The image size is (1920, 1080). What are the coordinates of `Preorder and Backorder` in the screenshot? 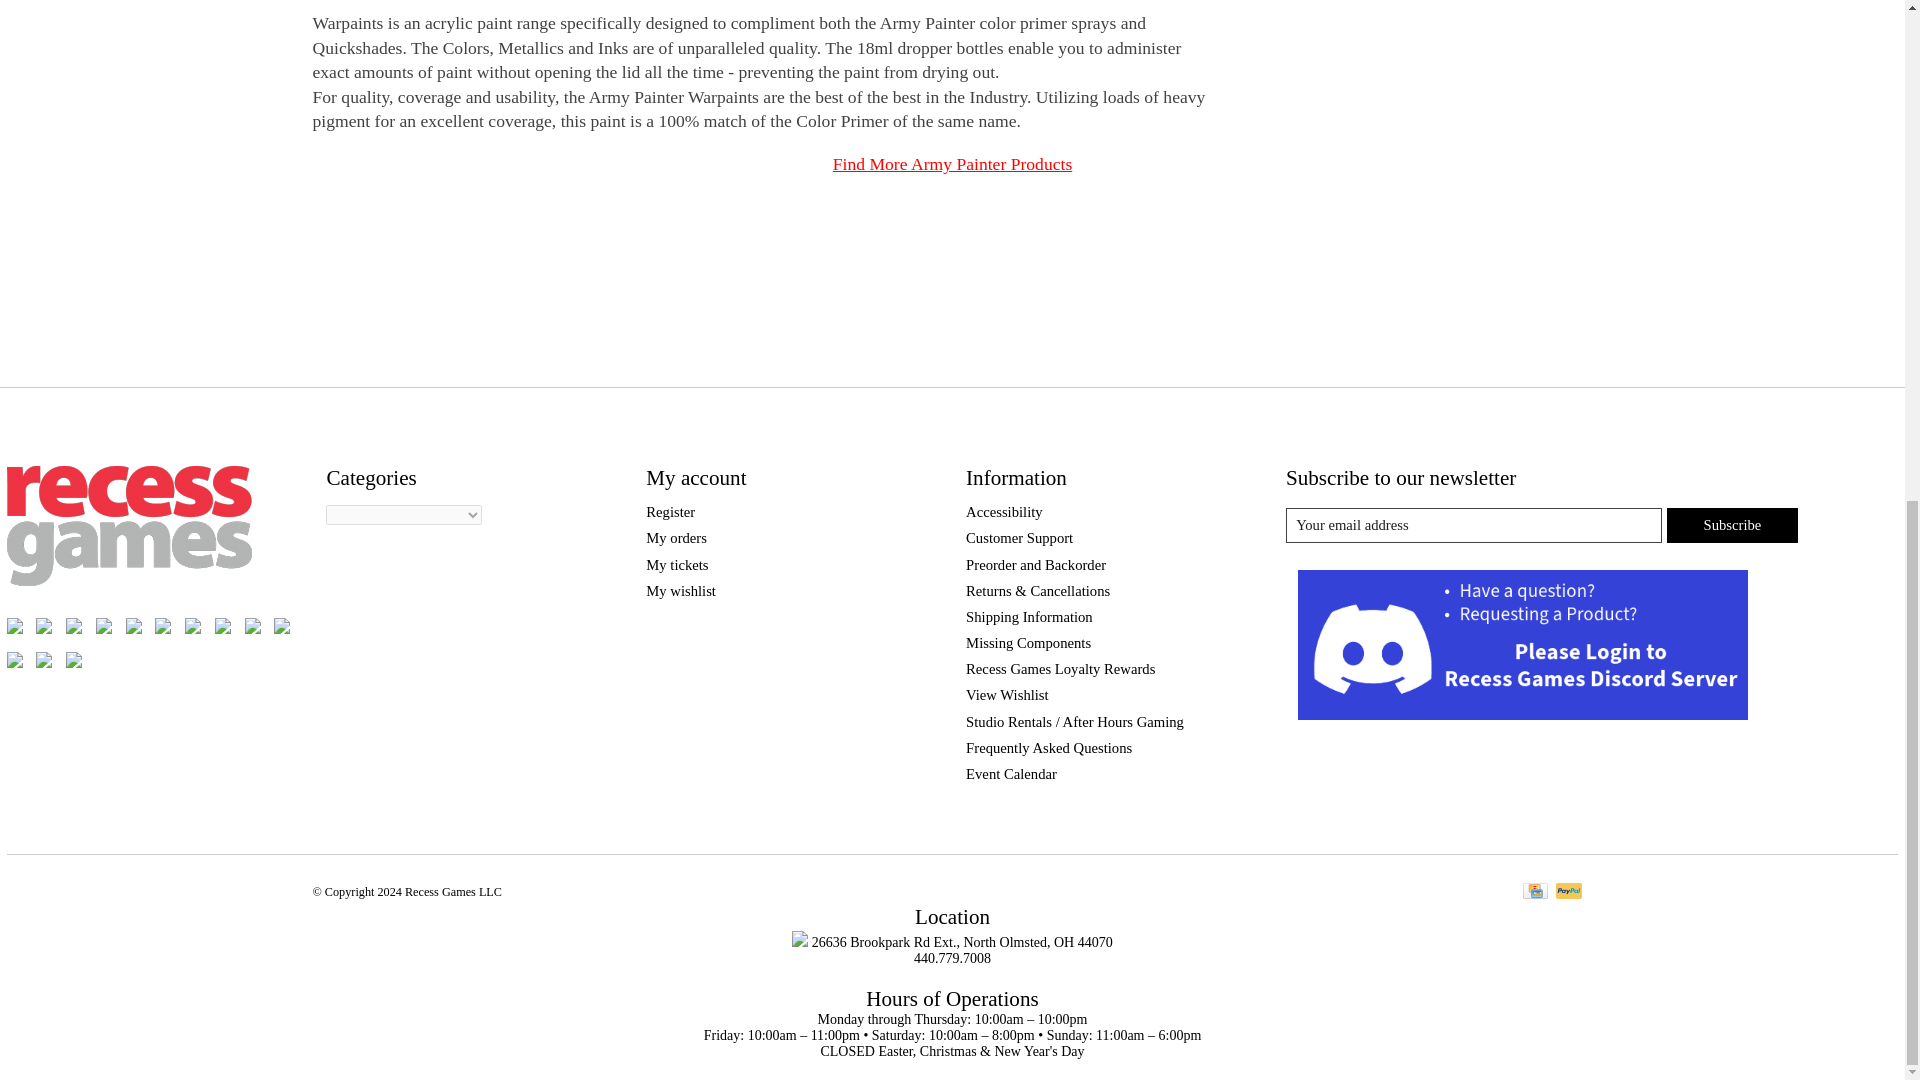 It's located at (1035, 565).